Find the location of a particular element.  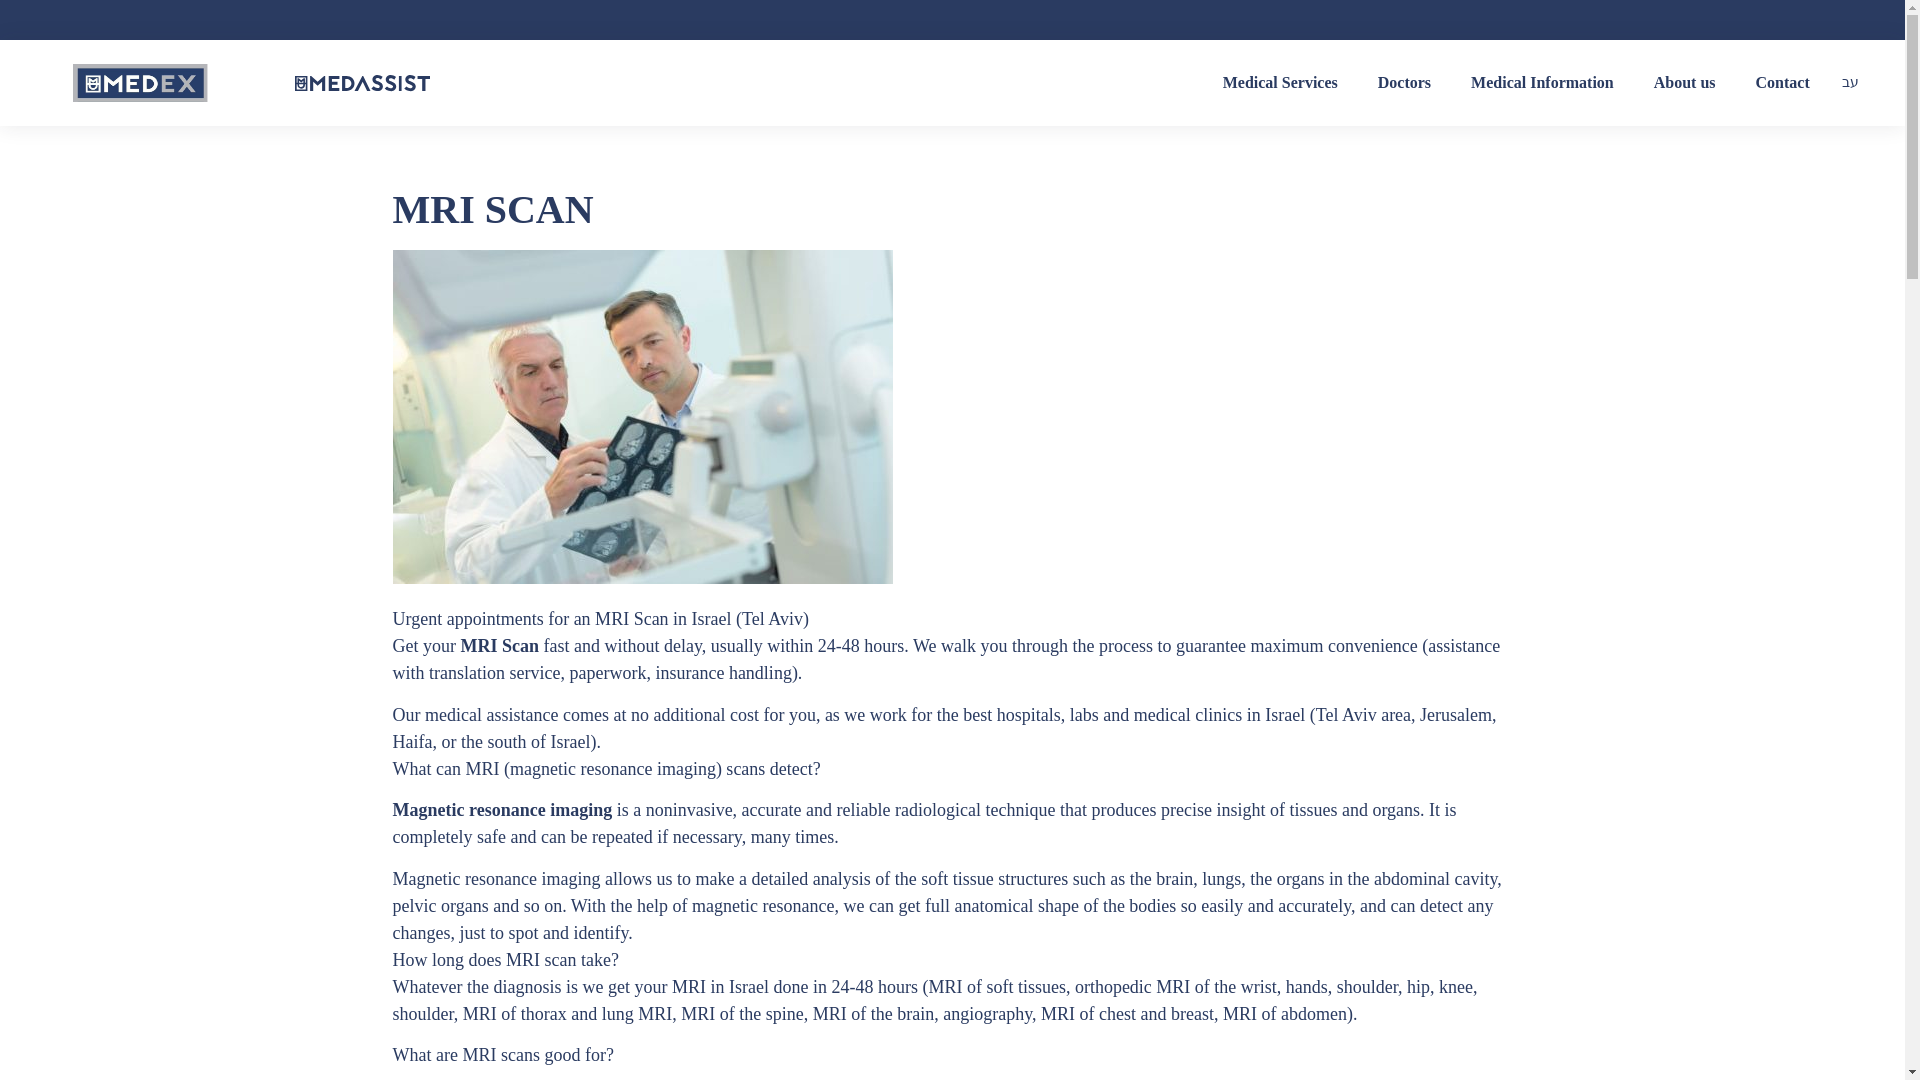

Doctors is located at coordinates (1404, 82).